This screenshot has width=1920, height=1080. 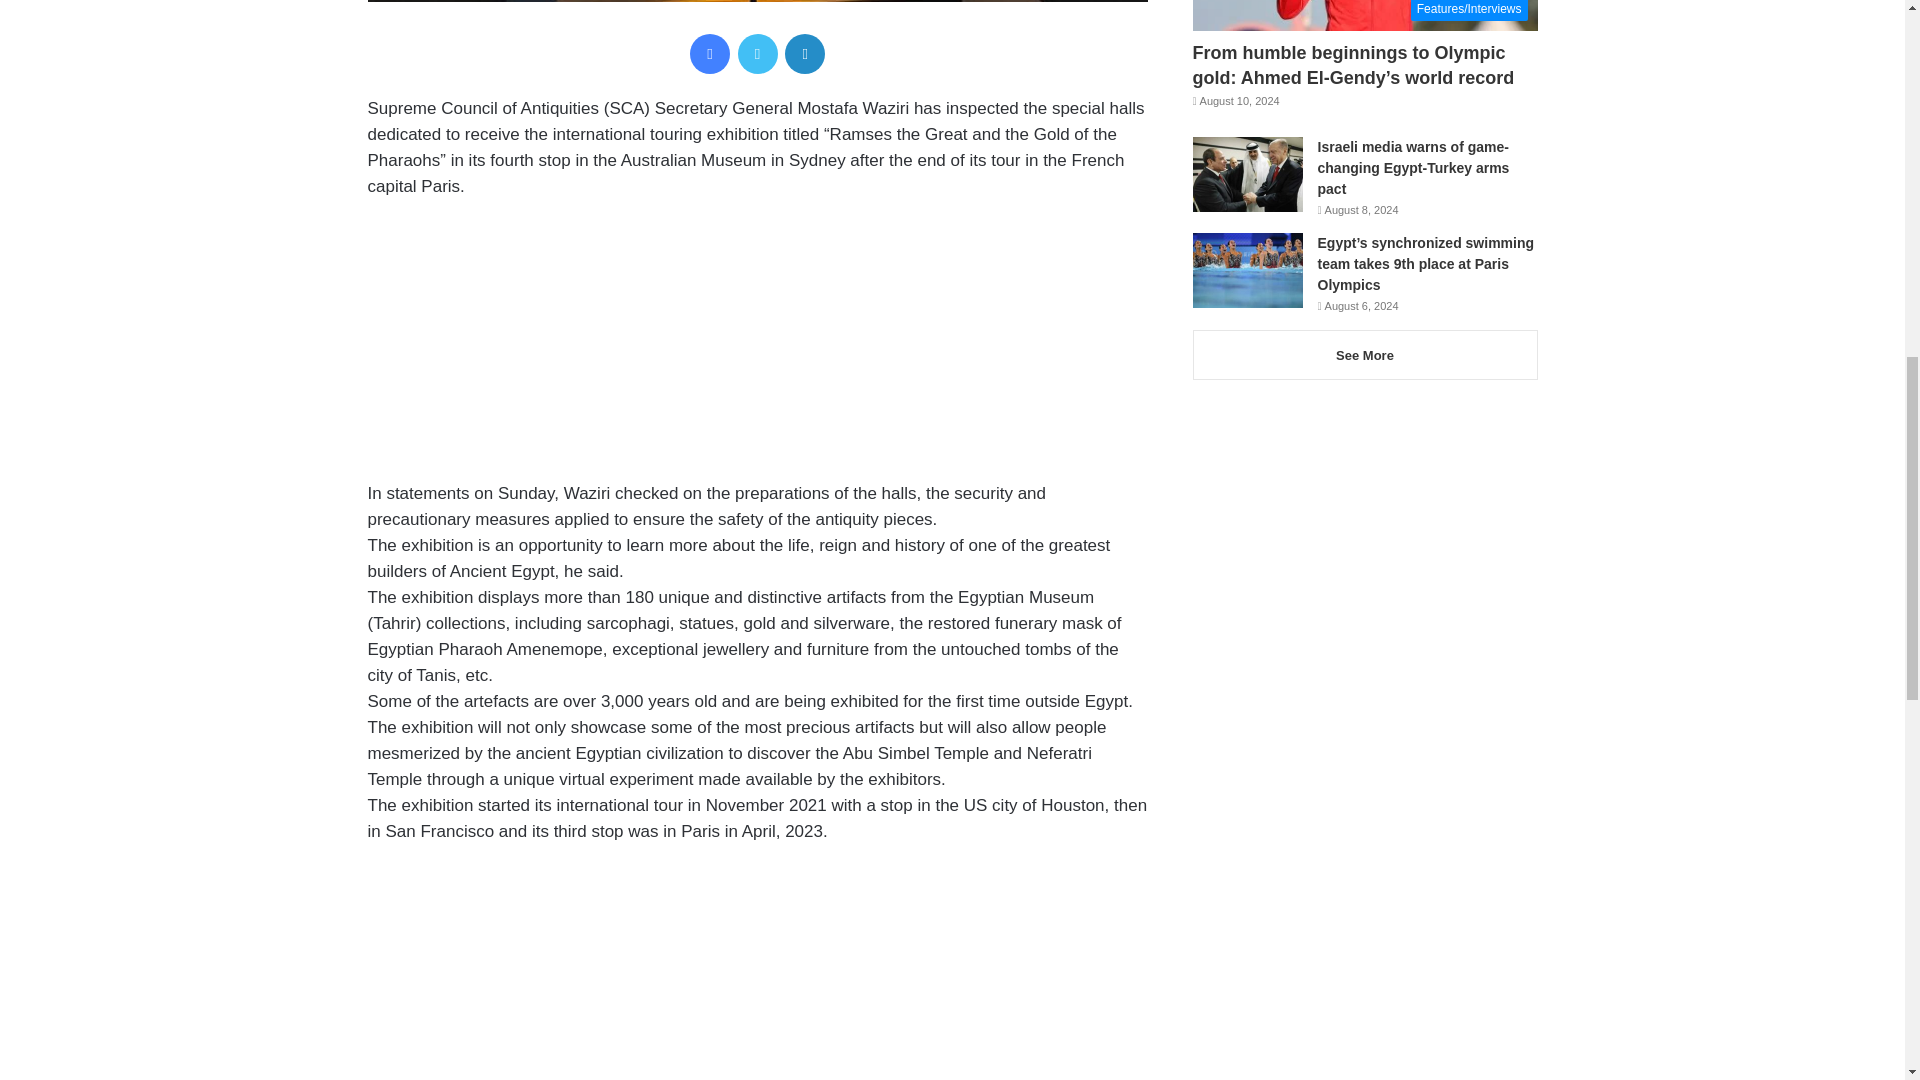 What do you see at coordinates (709, 54) in the screenshot?
I see `Facebook` at bounding box center [709, 54].